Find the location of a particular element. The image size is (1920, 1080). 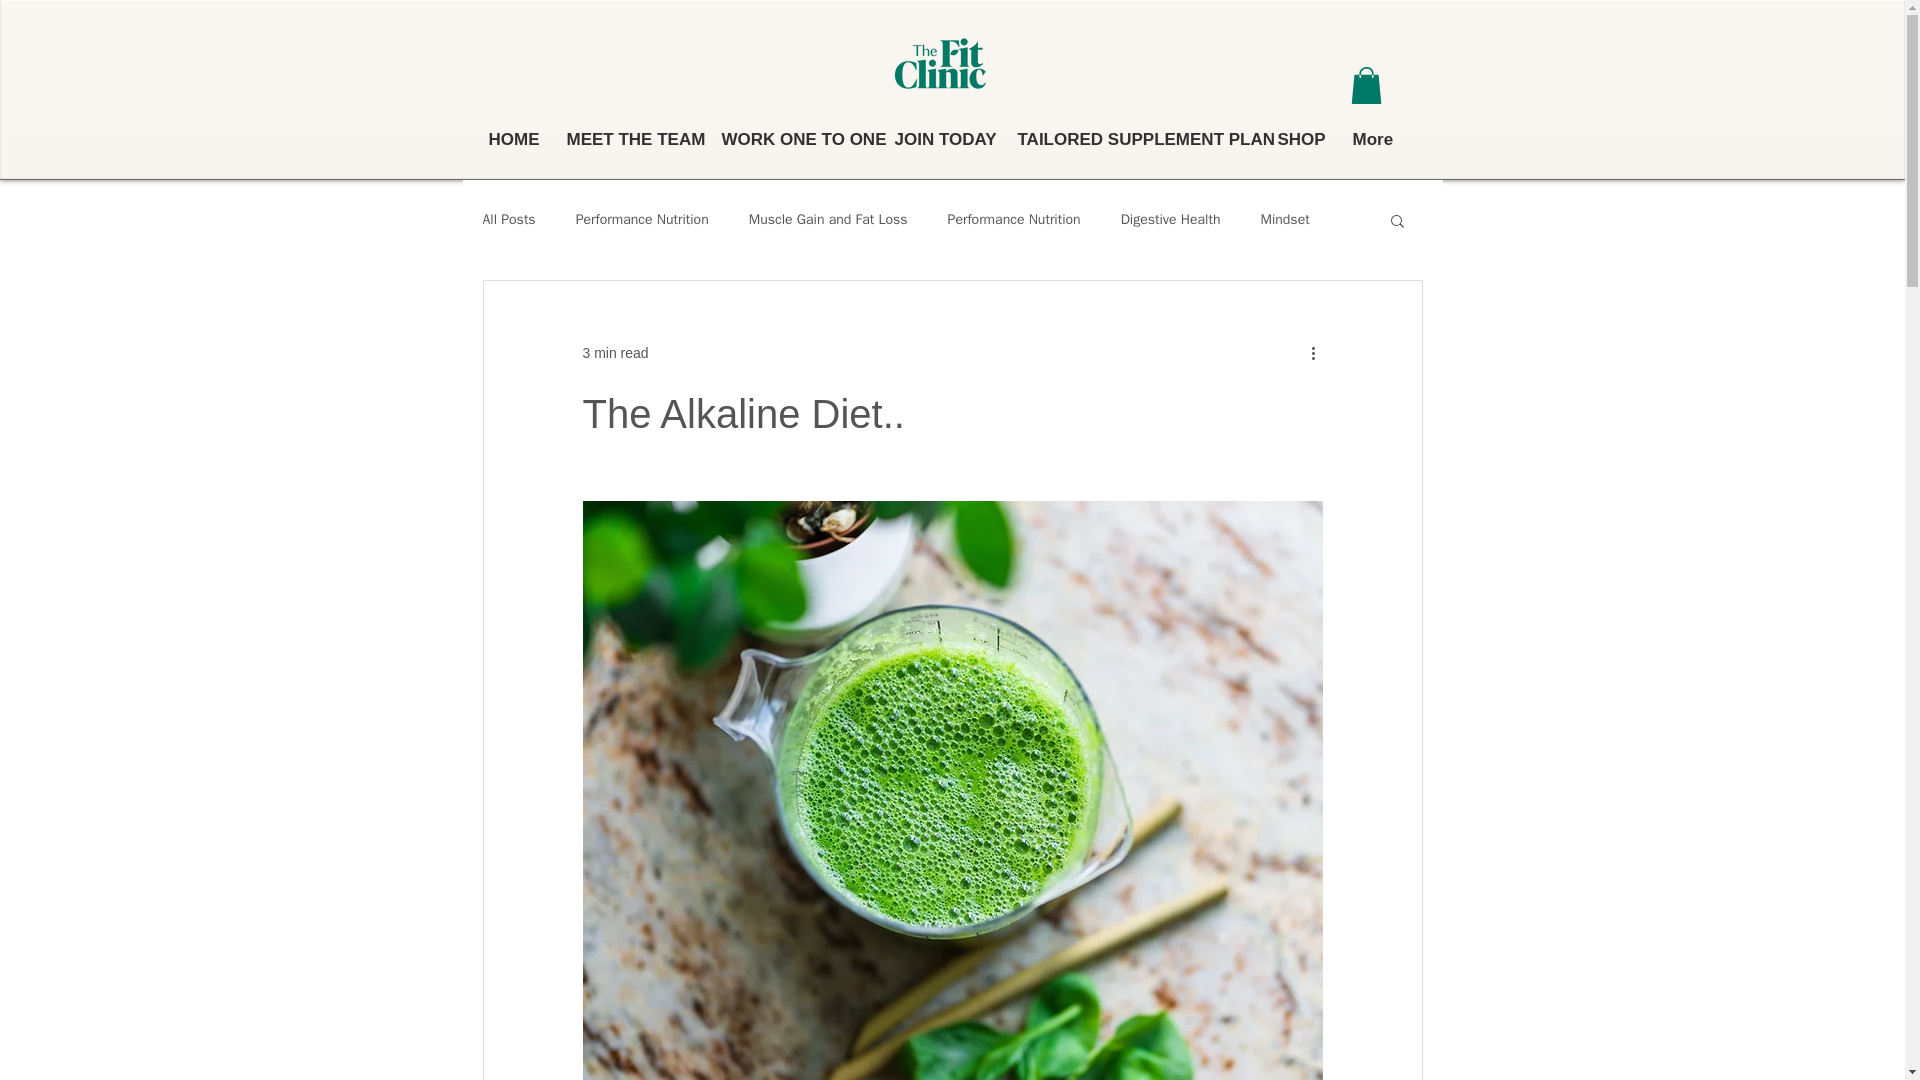

JOIN TODAY is located at coordinates (940, 138).